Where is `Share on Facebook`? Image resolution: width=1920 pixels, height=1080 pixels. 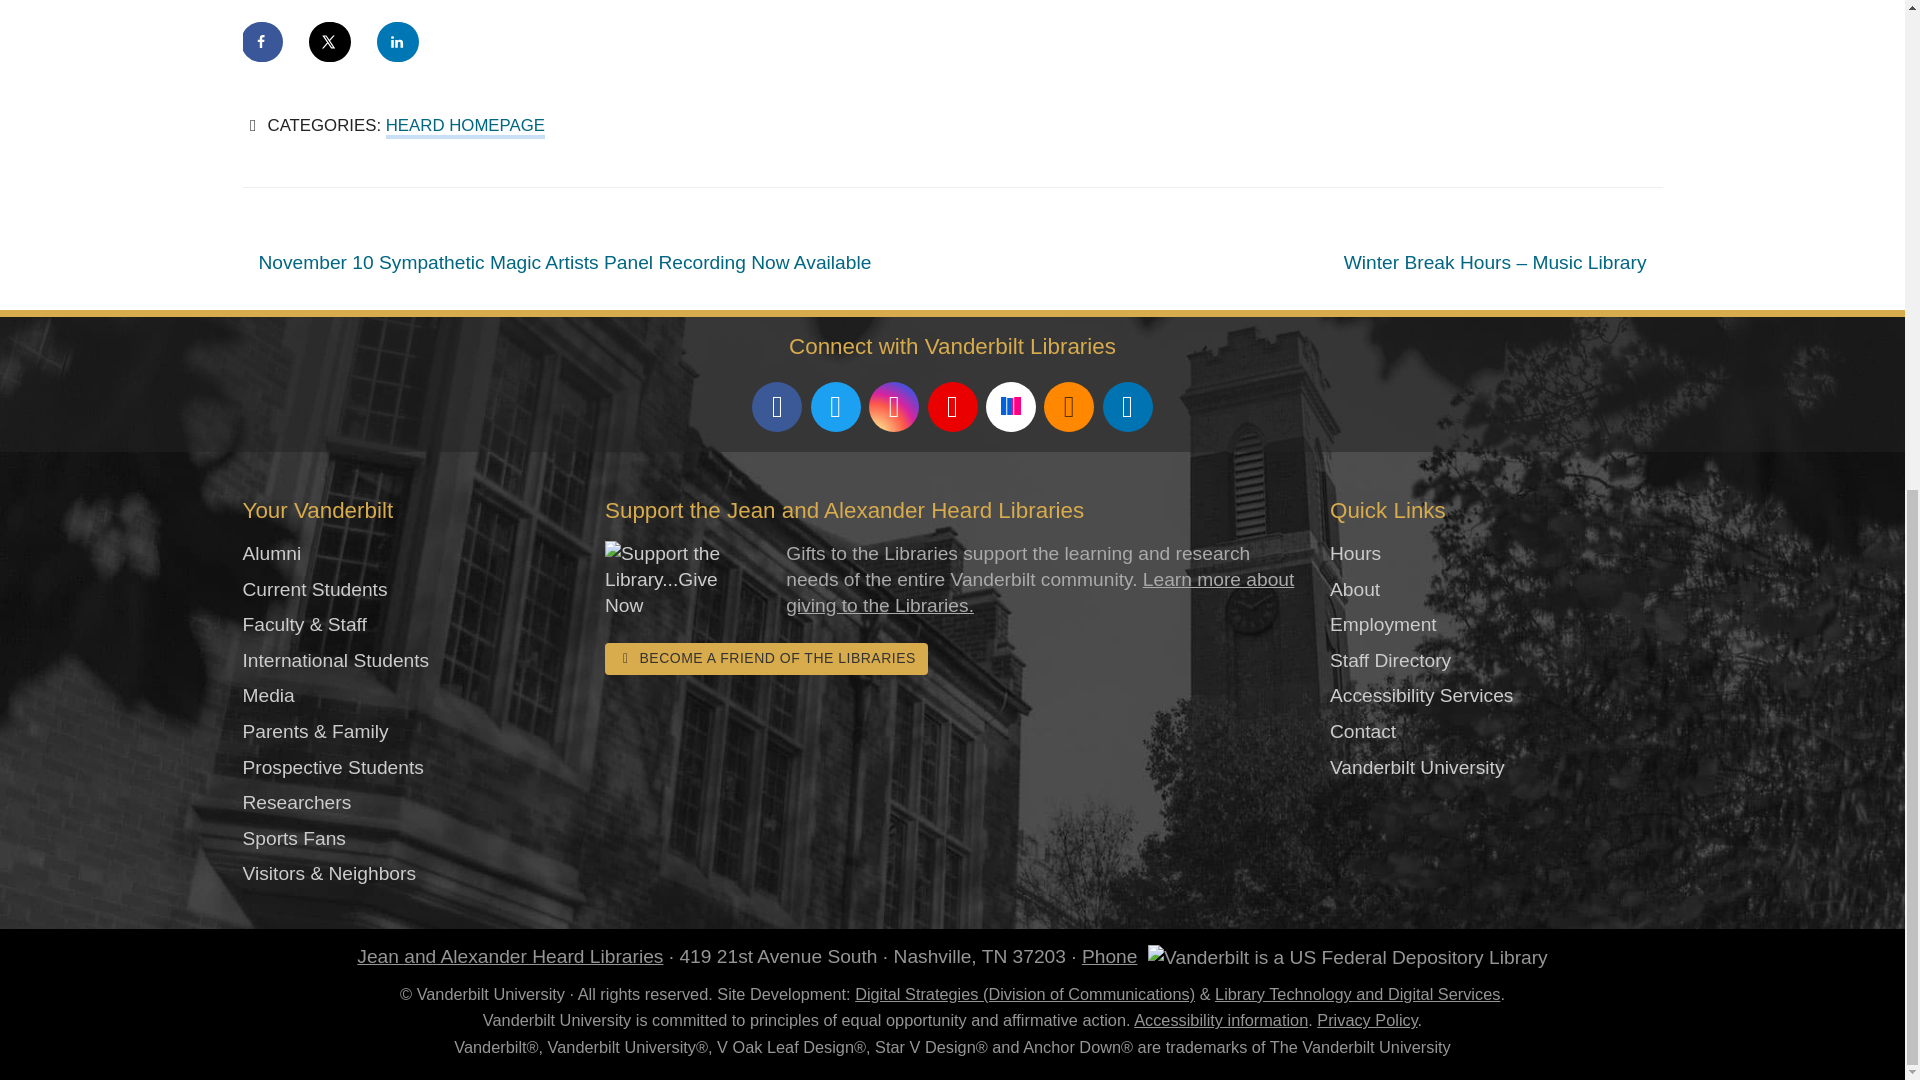
Share on Facebook is located at coordinates (262, 41).